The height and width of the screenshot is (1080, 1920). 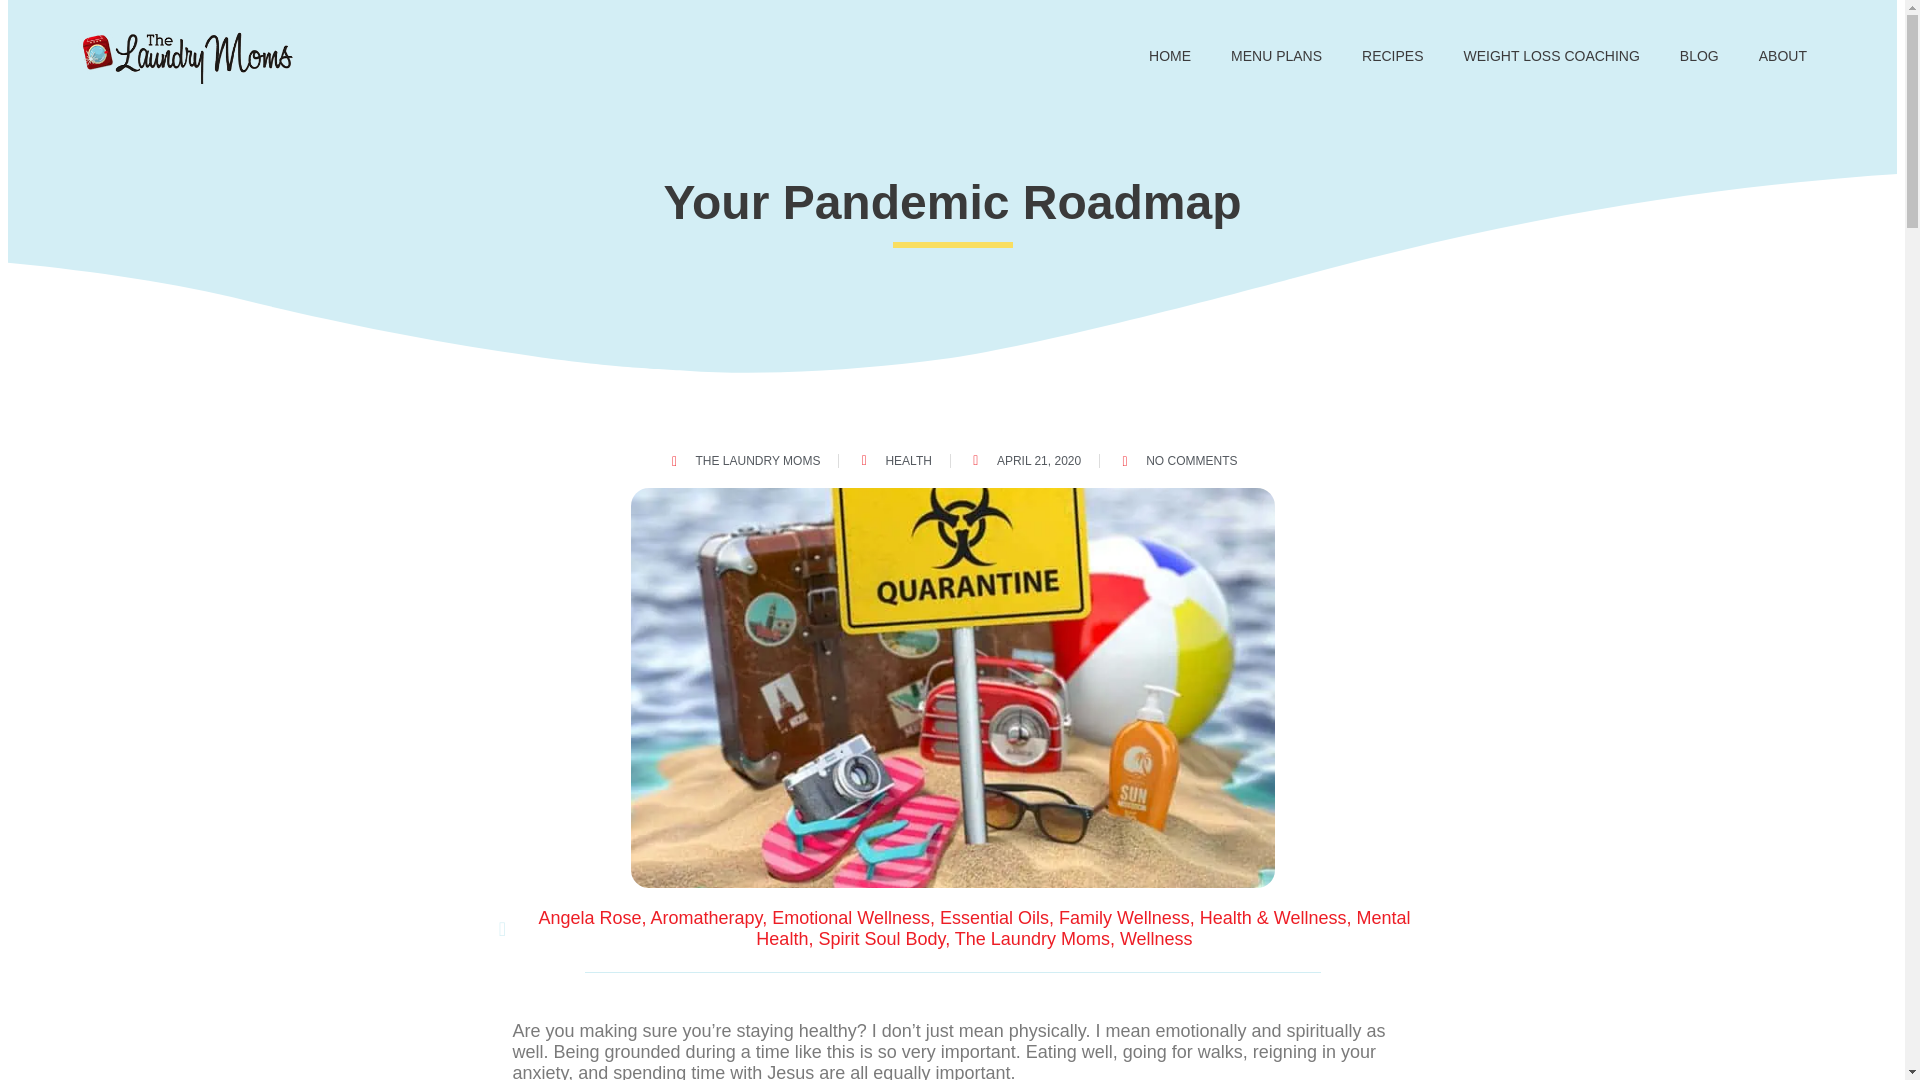 What do you see at coordinates (589, 918) in the screenshot?
I see `Angela Rose` at bounding box center [589, 918].